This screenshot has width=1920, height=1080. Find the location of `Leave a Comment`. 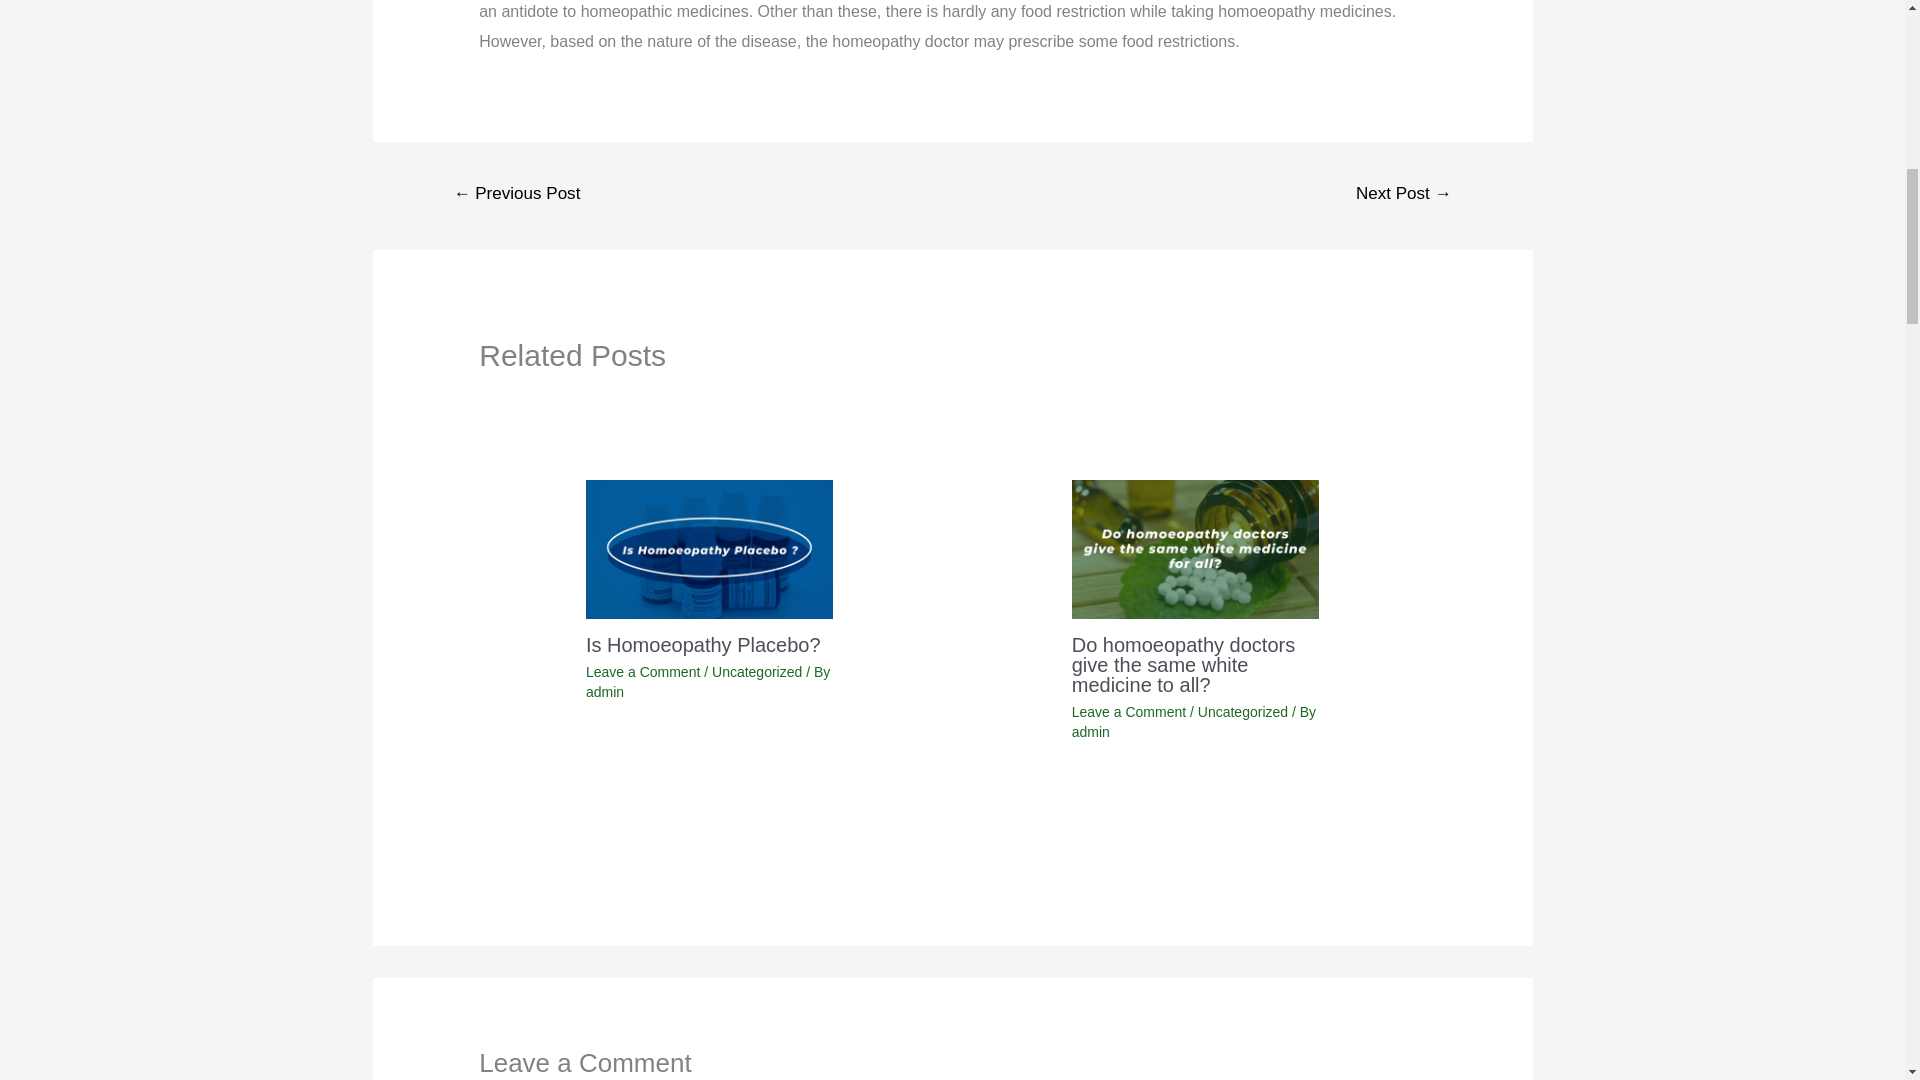

Leave a Comment is located at coordinates (642, 672).